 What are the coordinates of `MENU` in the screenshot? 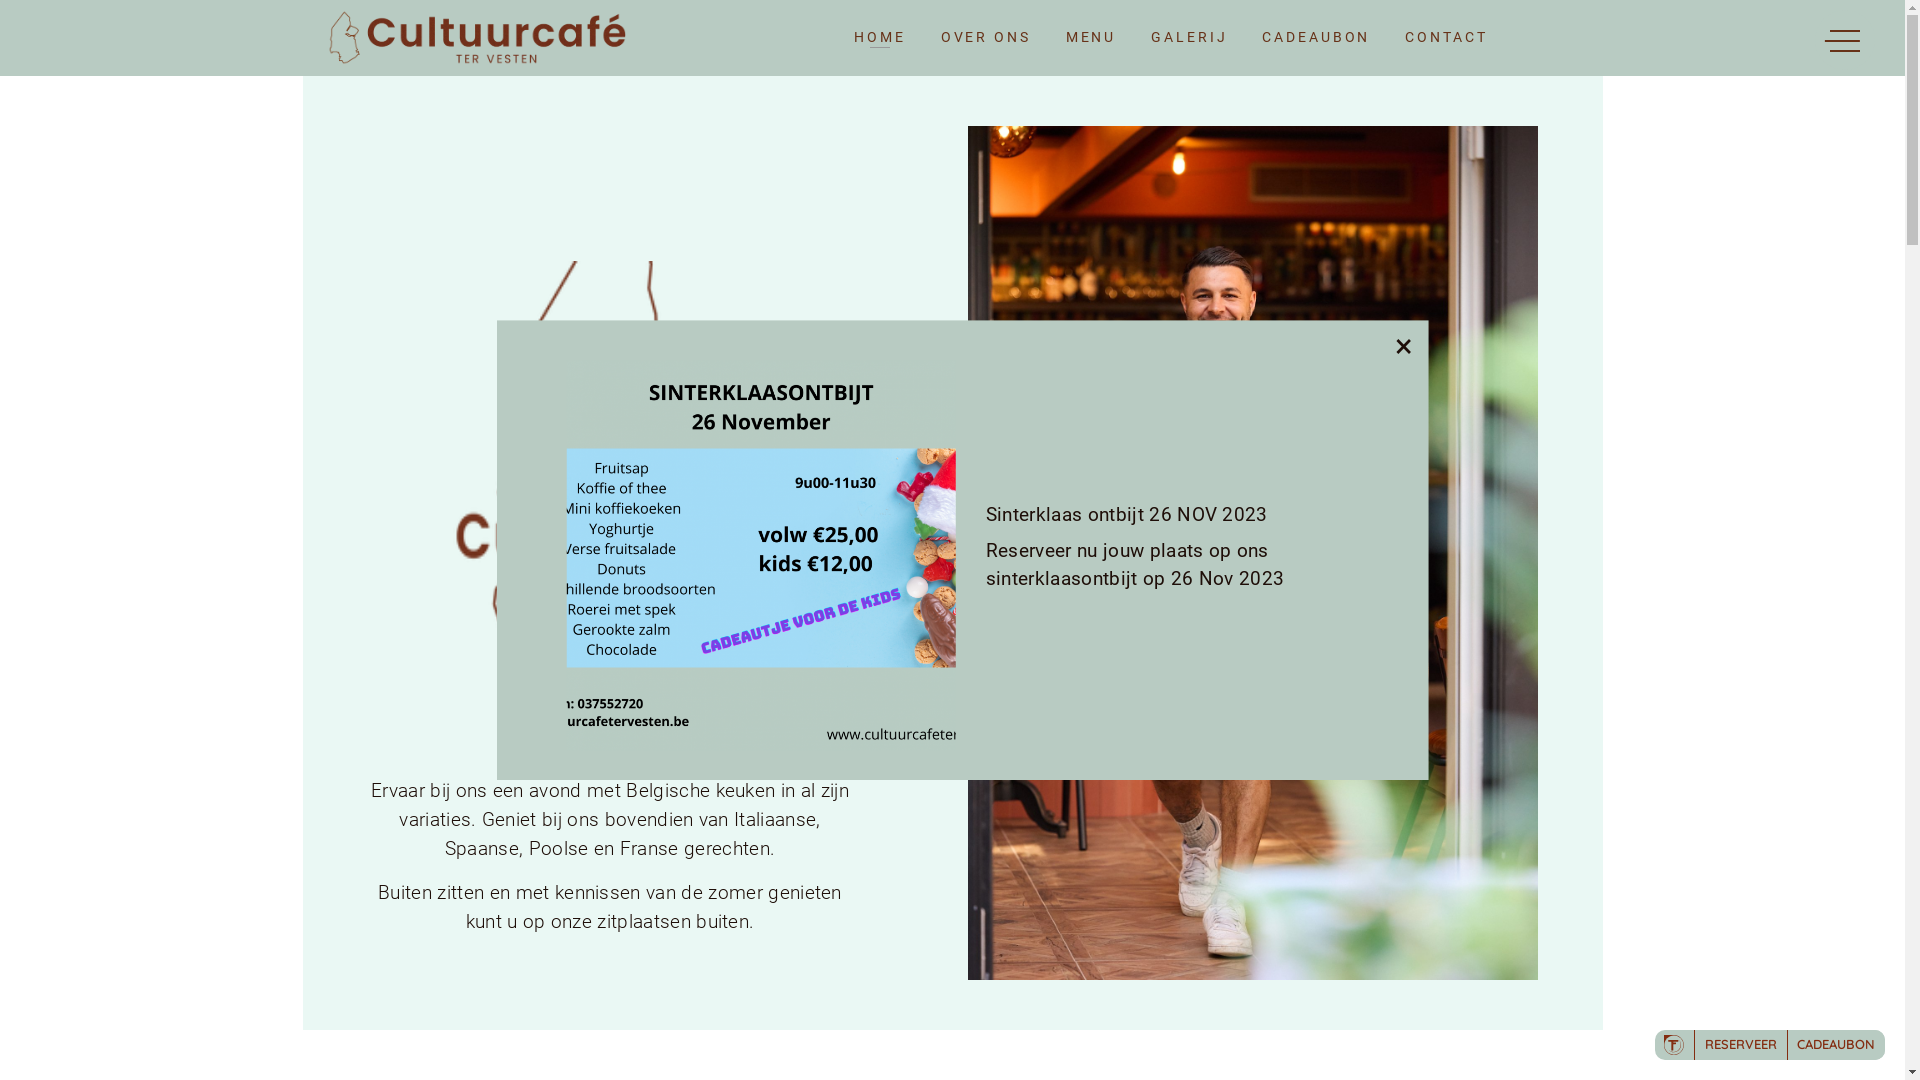 It's located at (1092, 38).